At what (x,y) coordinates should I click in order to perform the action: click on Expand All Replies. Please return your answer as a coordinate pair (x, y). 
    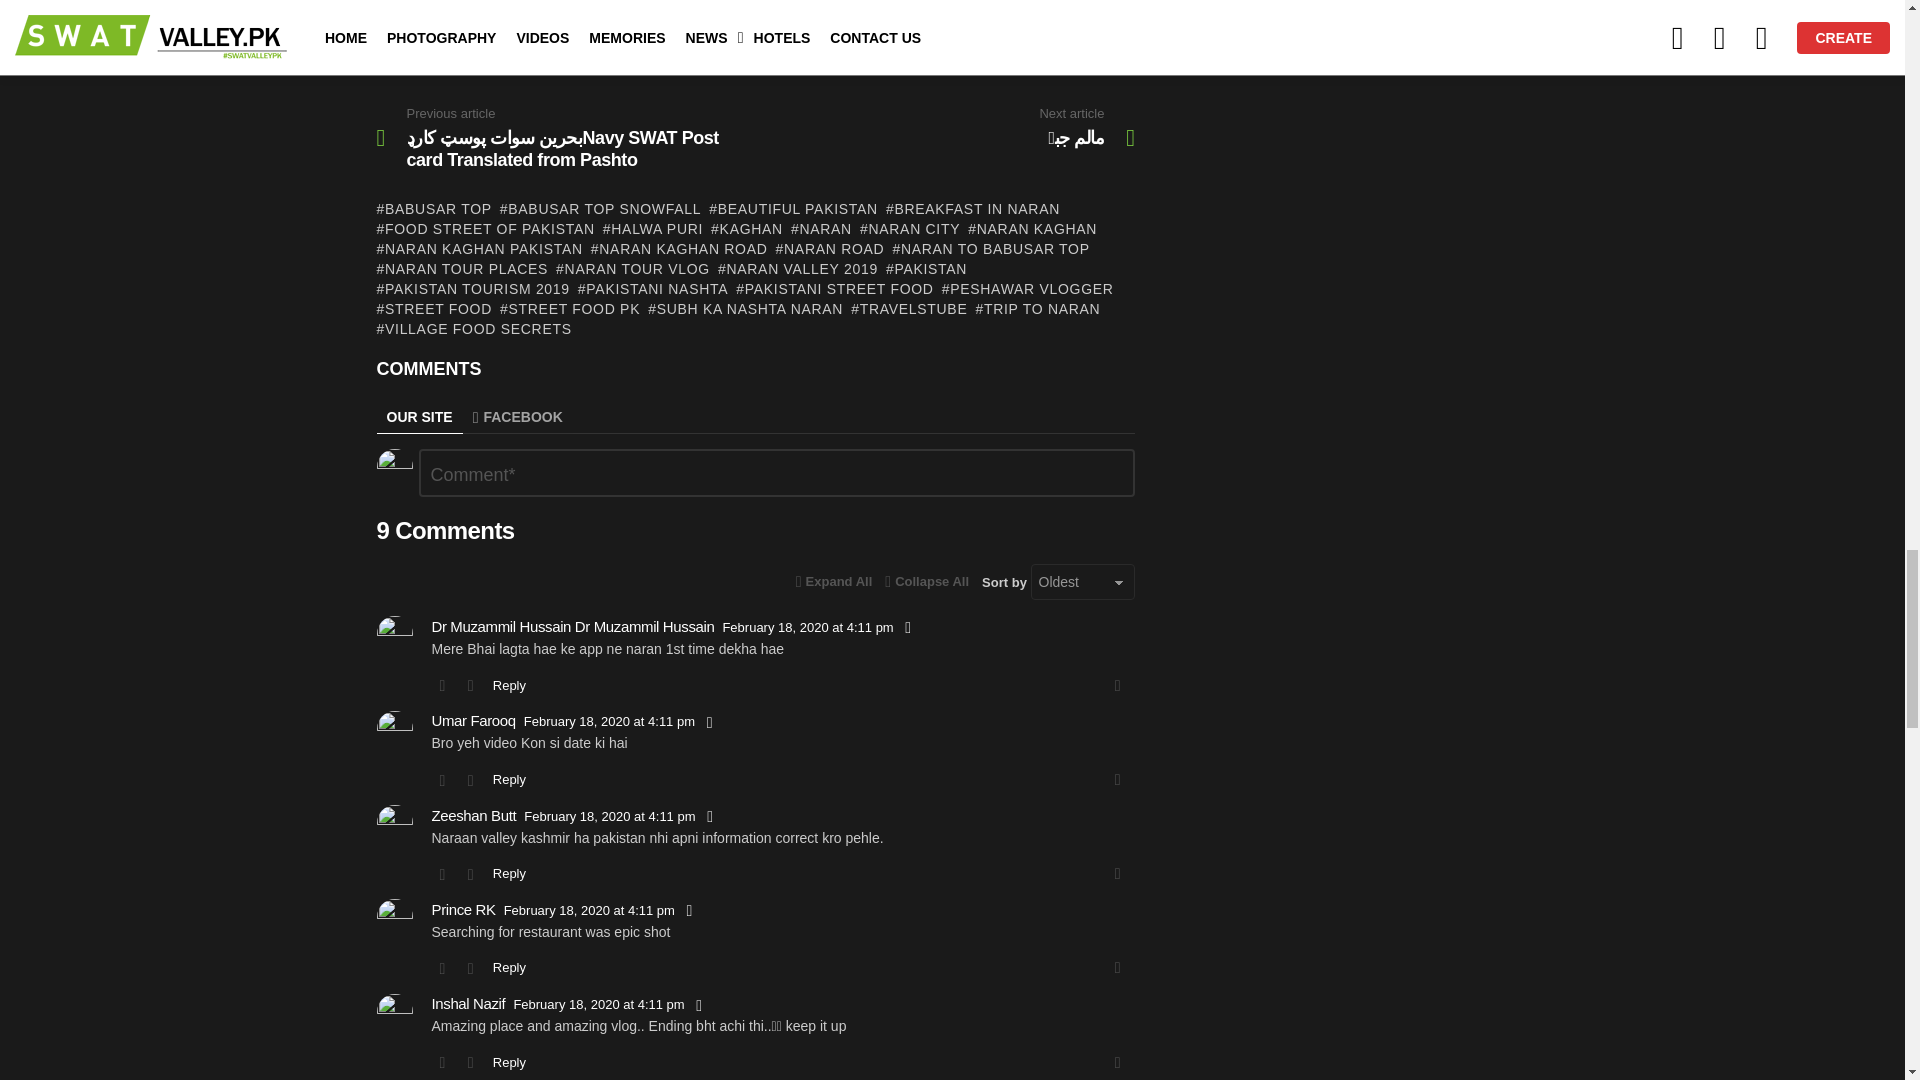
    Looking at the image, I should click on (927, 582).